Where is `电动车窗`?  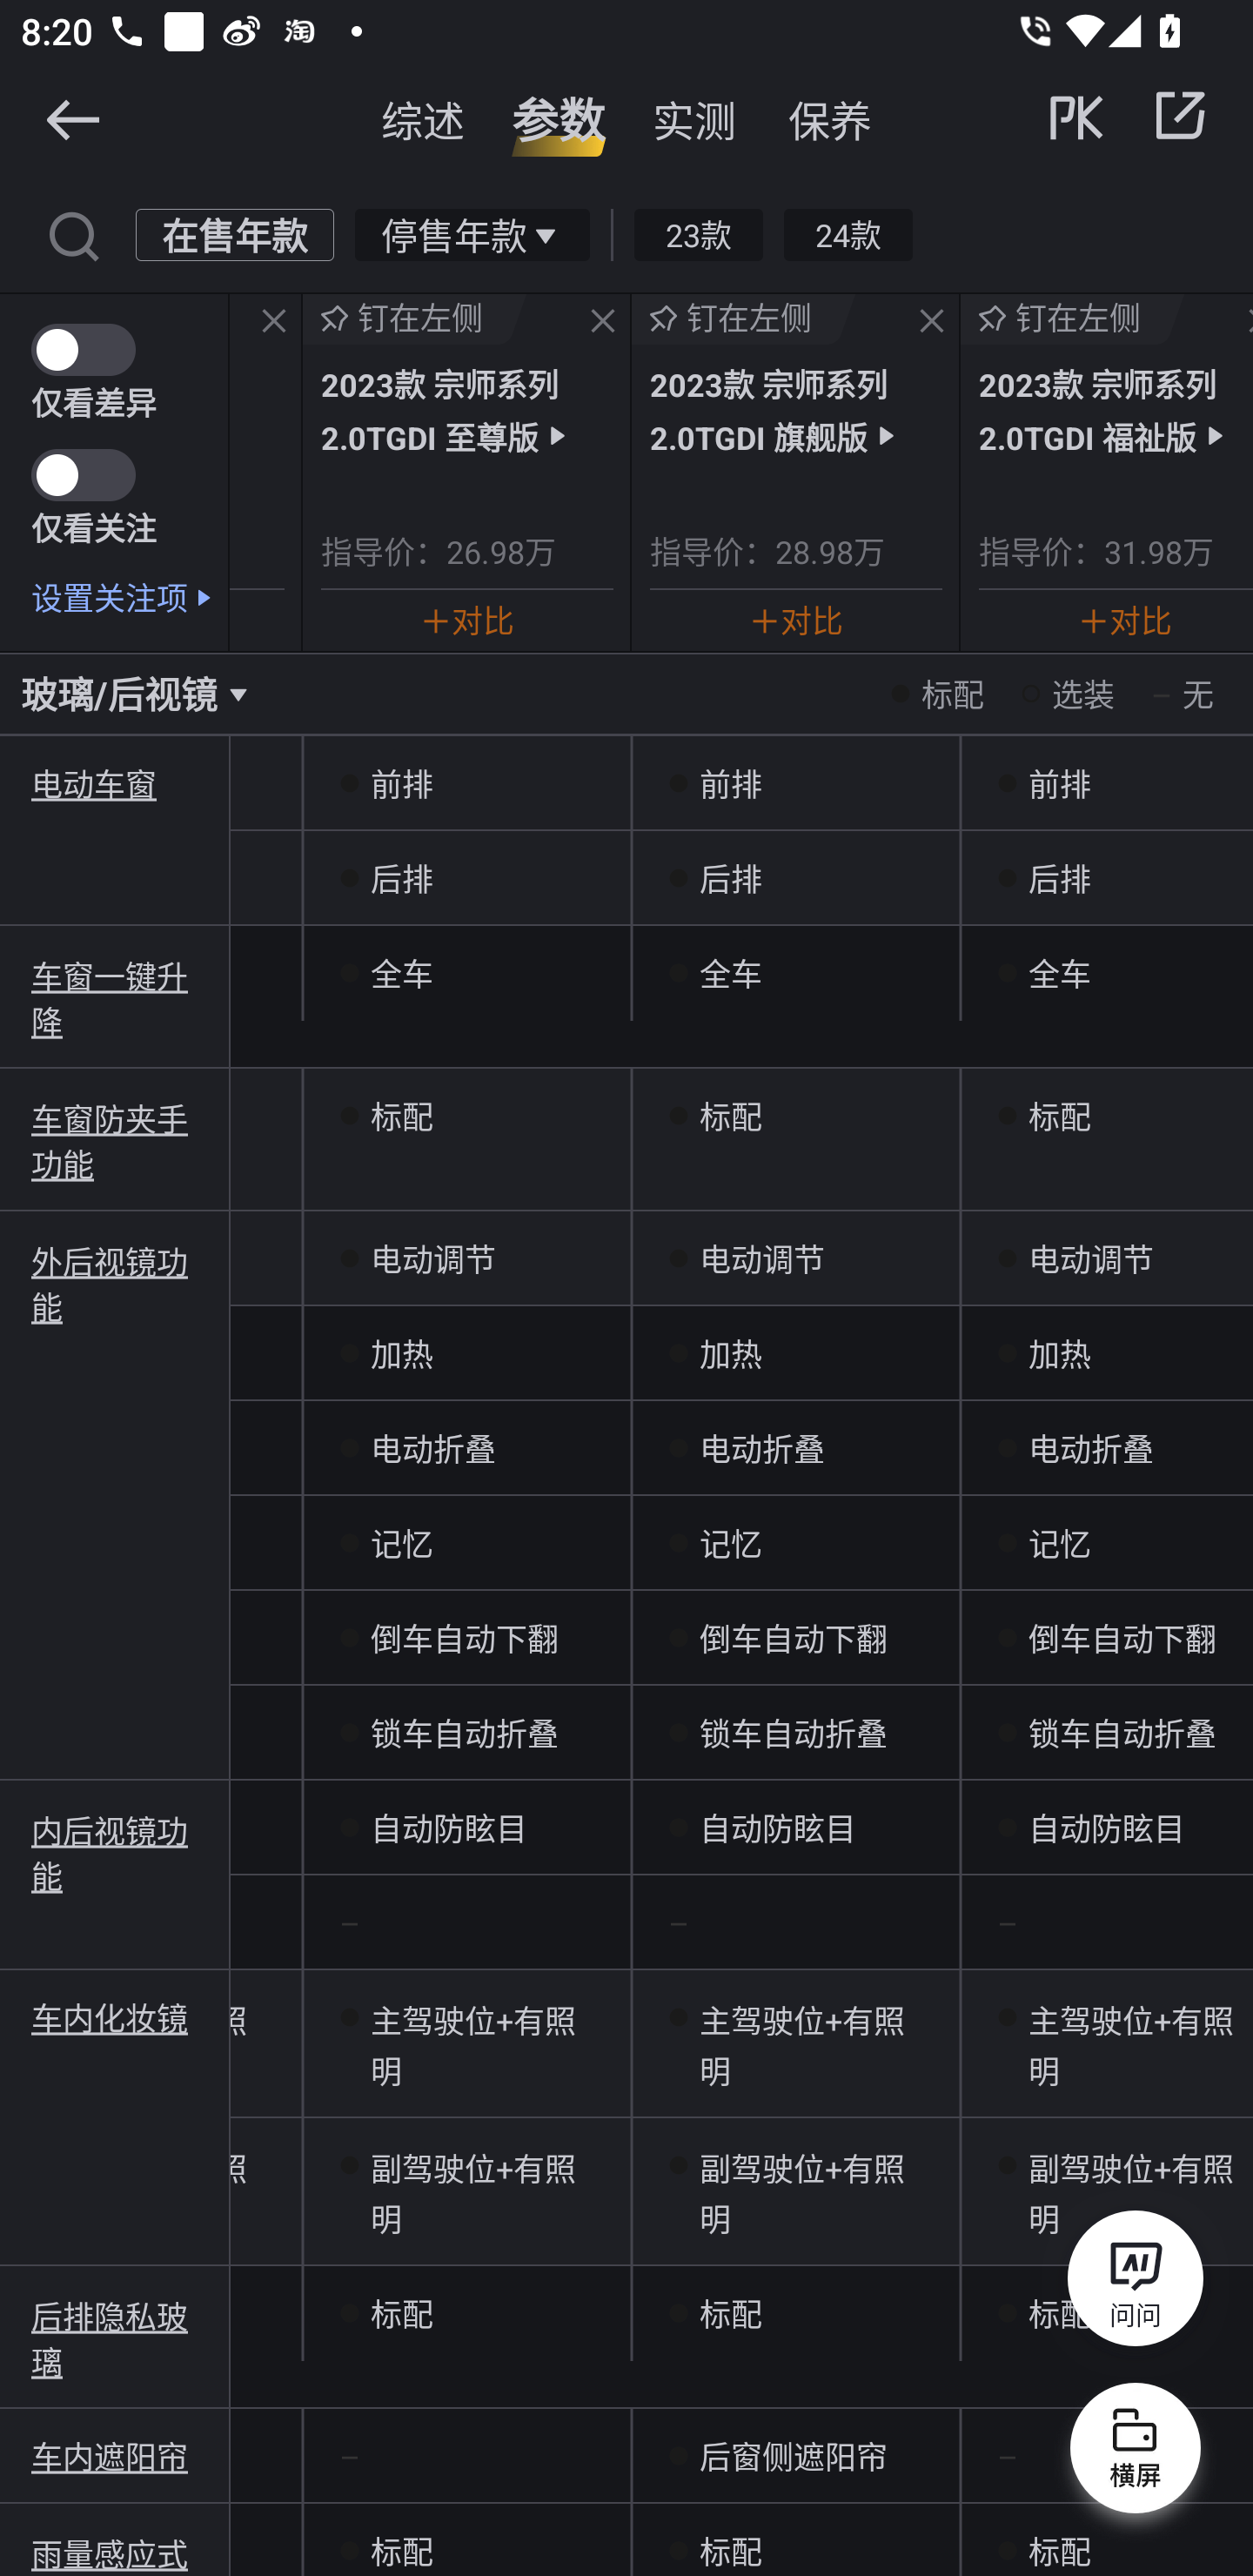
电动车窗 is located at coordinates (115, 783).